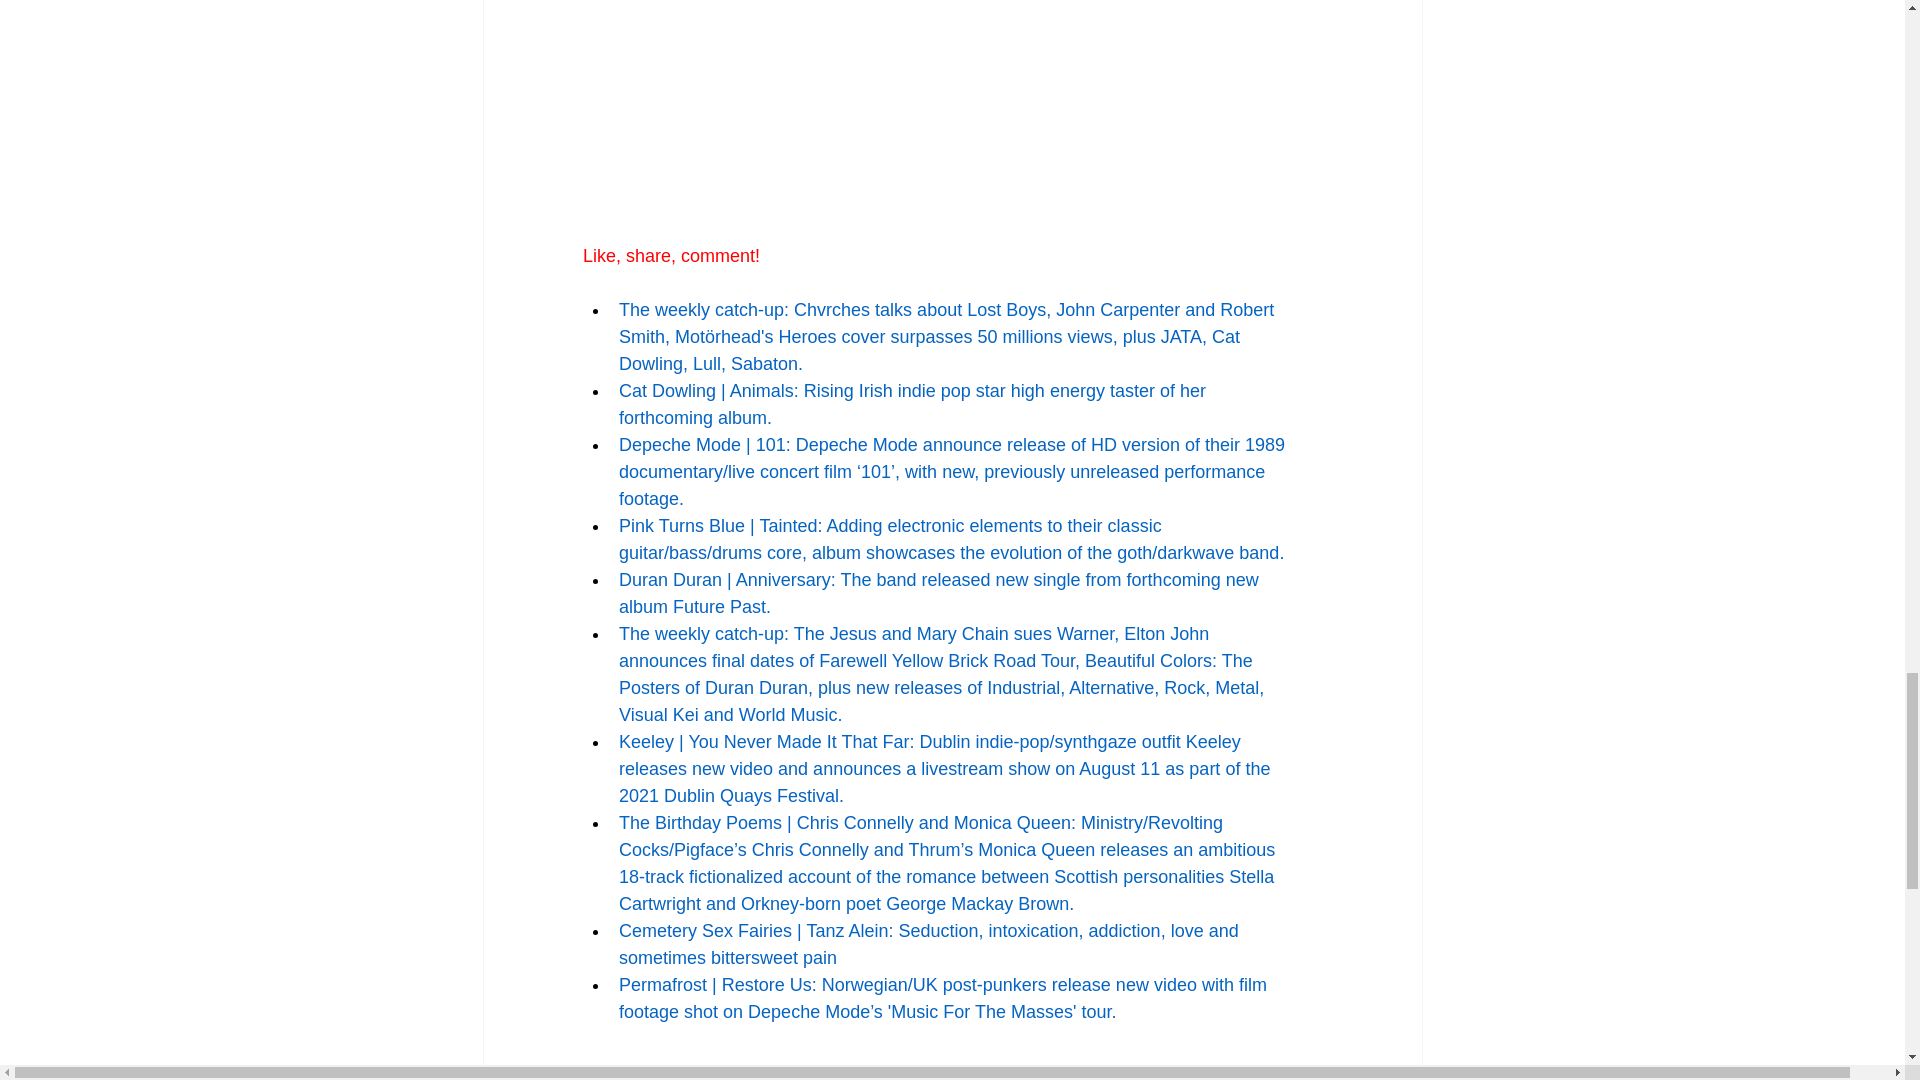 The image size is (1920, 1080). What do you see at coordinates (752, 1076) in the screenshot?
I see `Post-Punk` at bounding box center [752, 1076].